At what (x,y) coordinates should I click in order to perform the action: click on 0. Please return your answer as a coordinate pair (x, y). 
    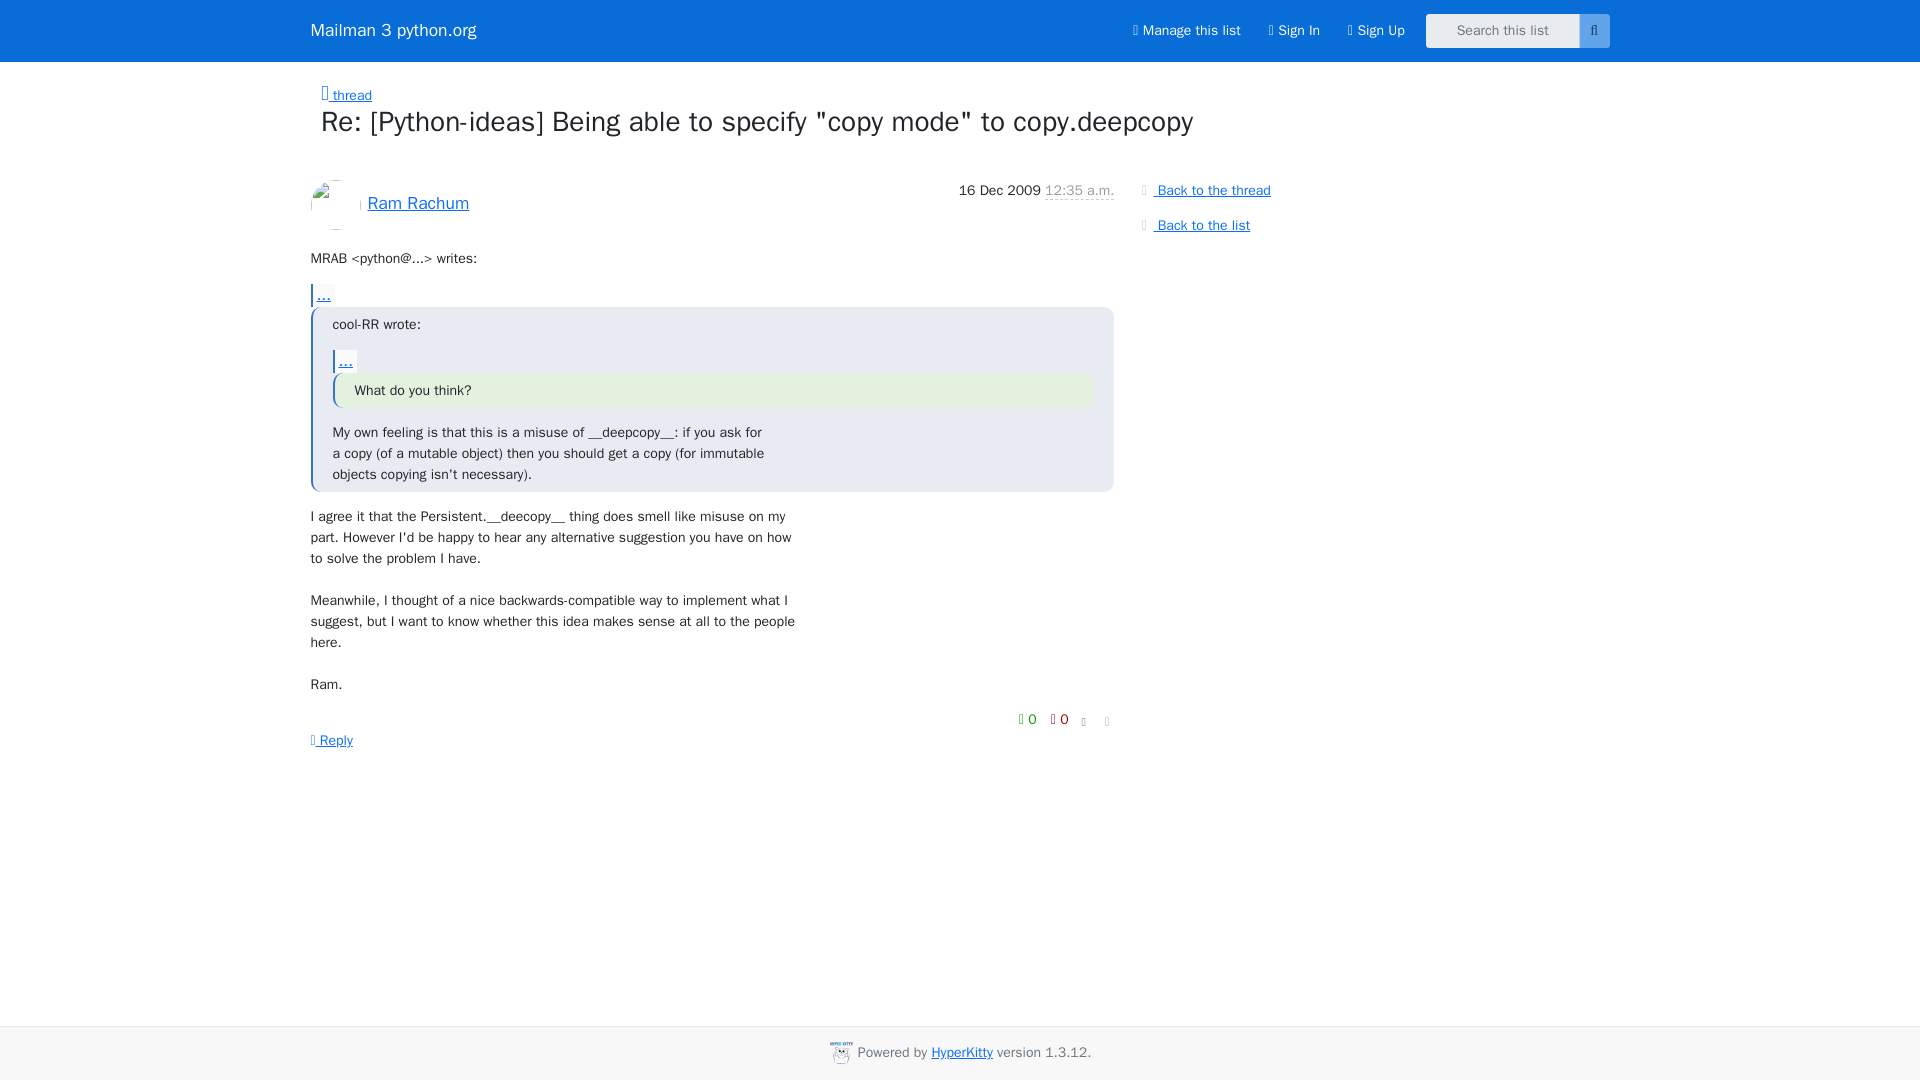
    Looking at the image, I should click on (1030, 720).